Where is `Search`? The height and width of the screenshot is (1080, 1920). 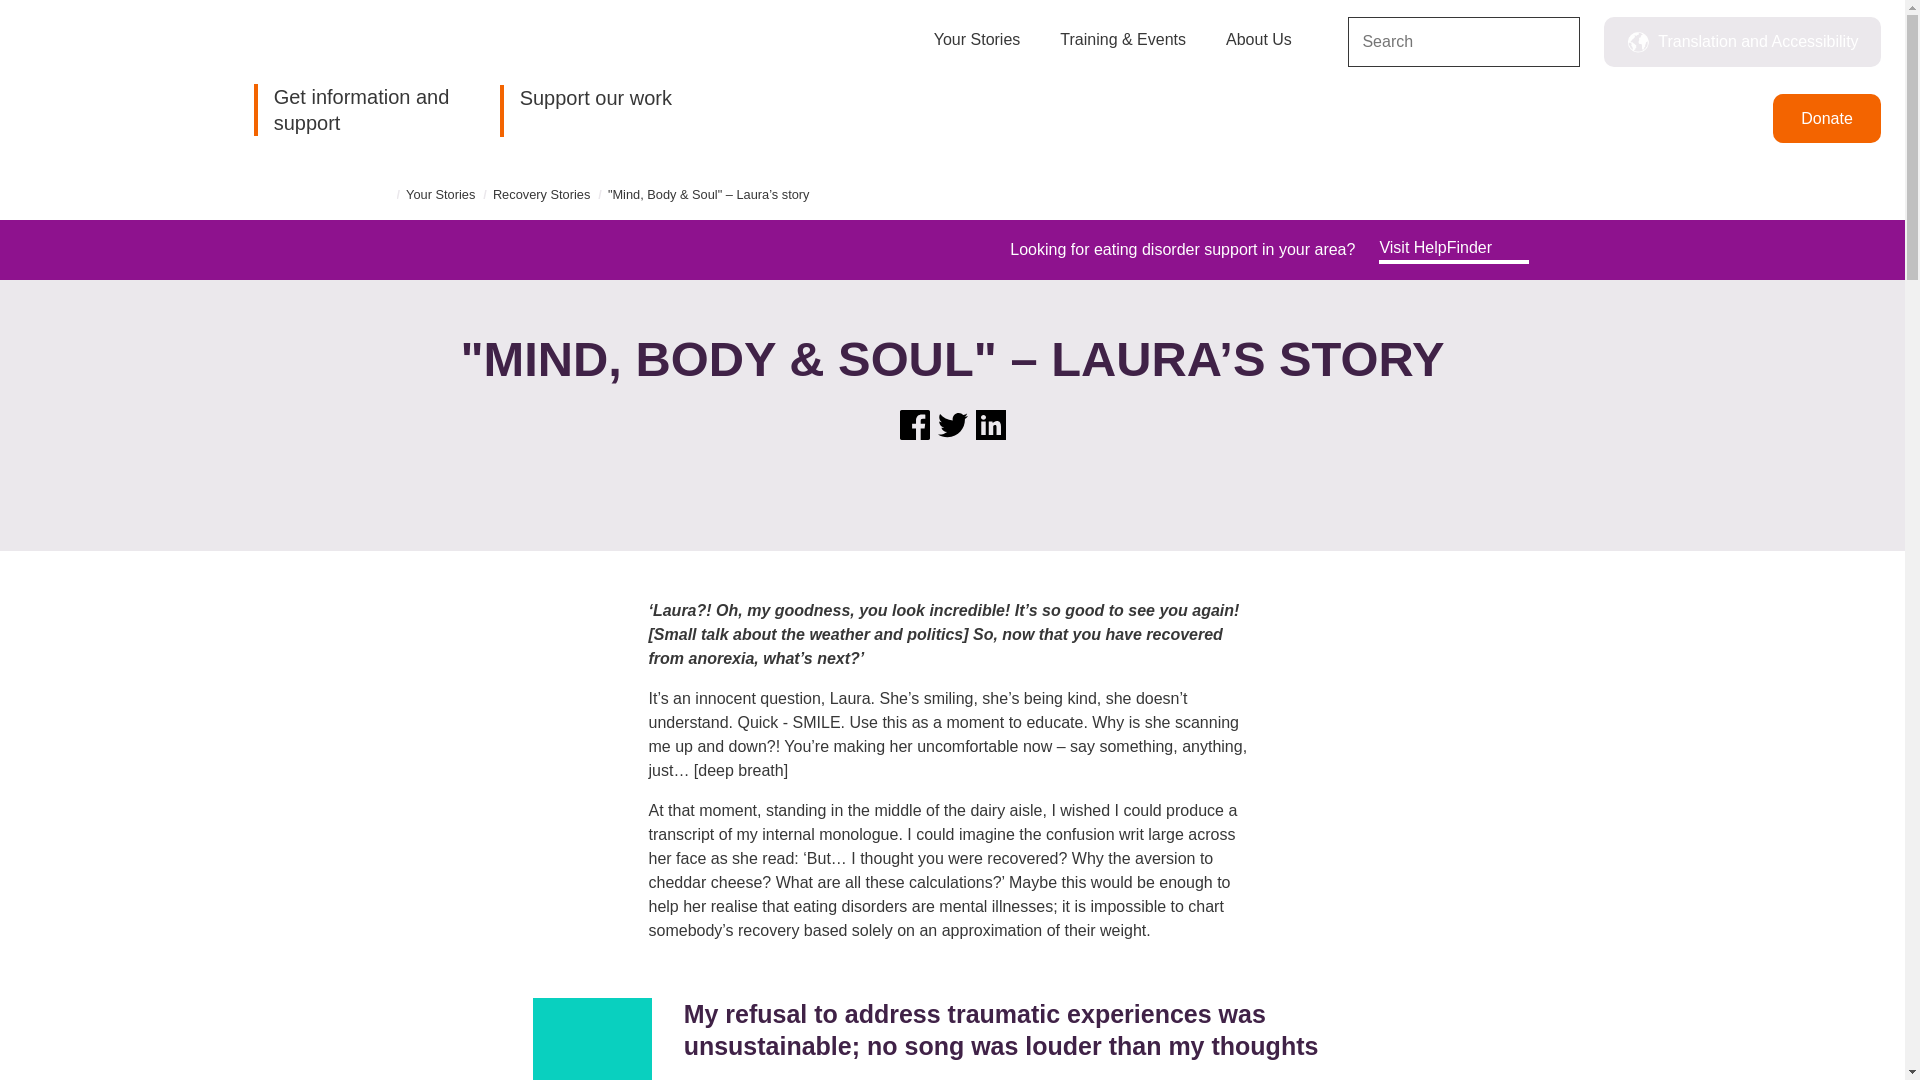 Search is located at coordinates (1556, 44).